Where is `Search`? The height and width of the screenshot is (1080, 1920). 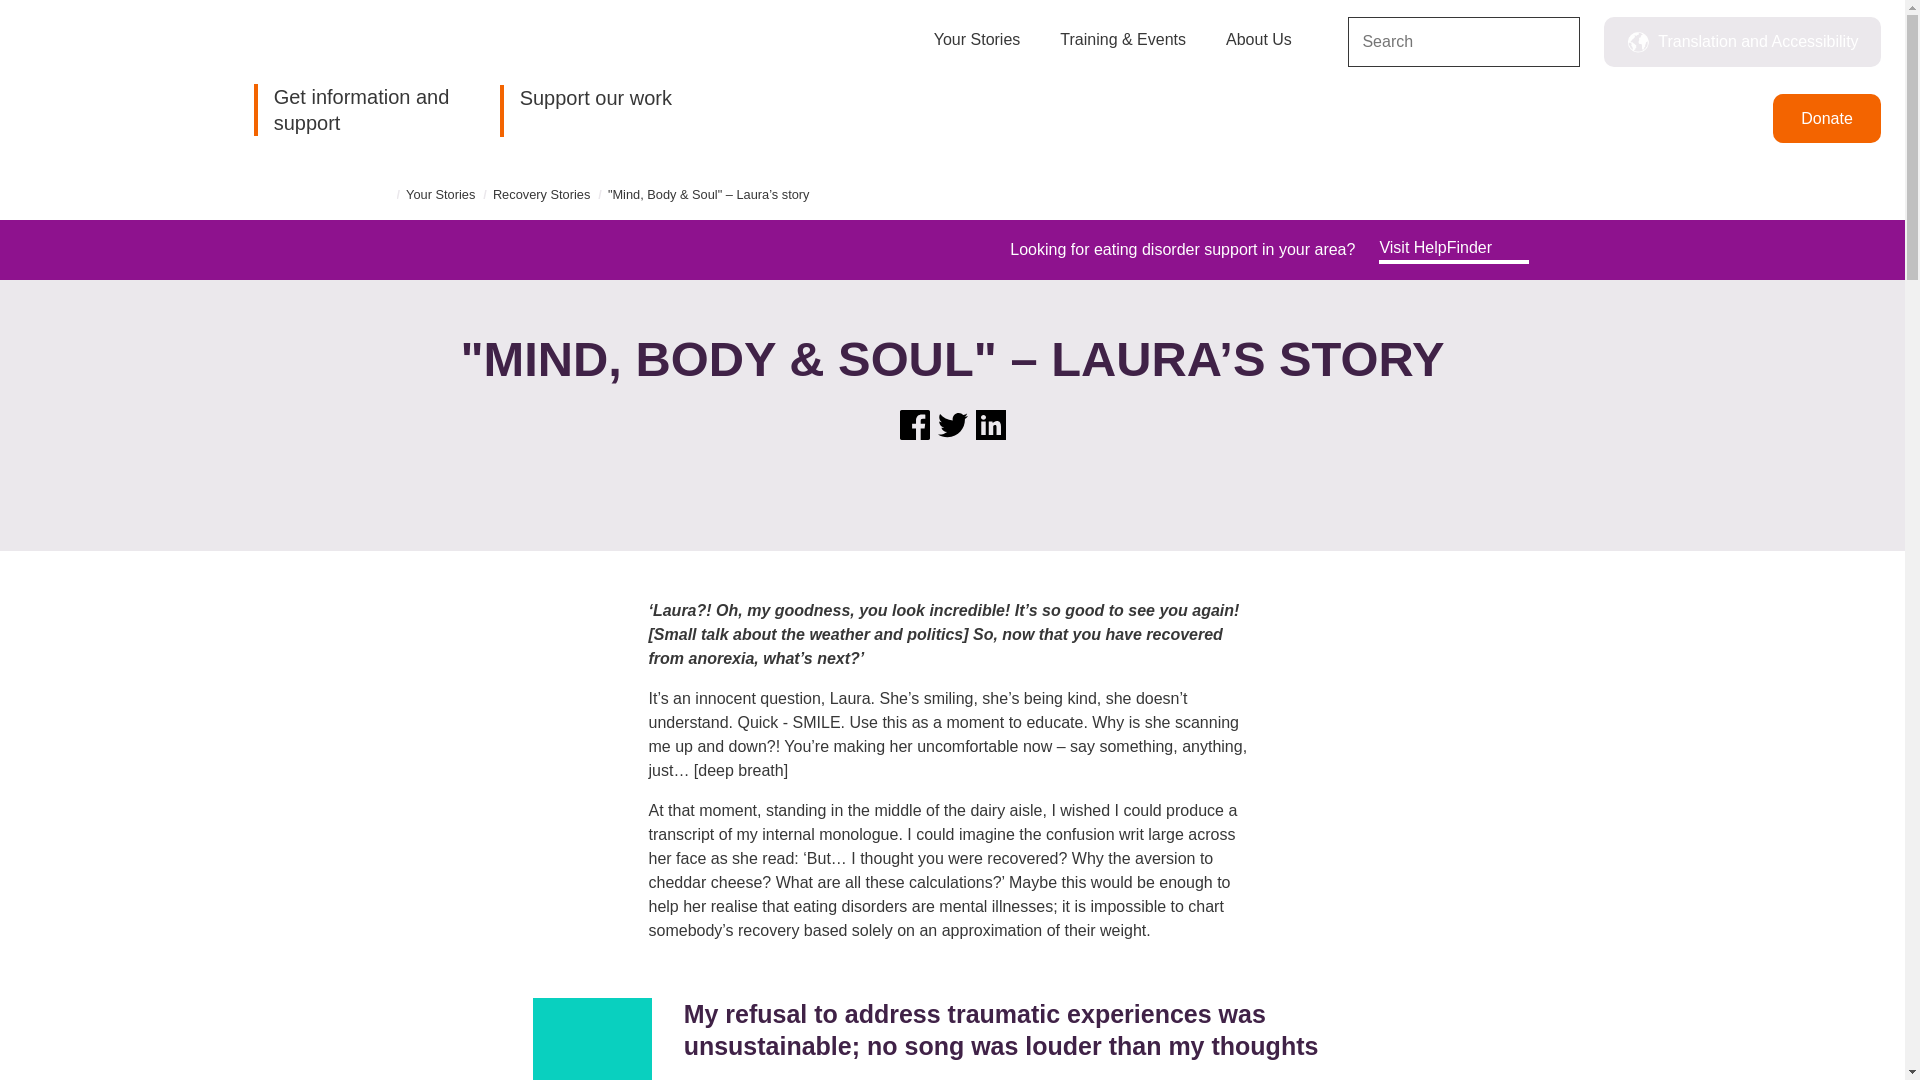 Search is located at coordinates (1556, 44).